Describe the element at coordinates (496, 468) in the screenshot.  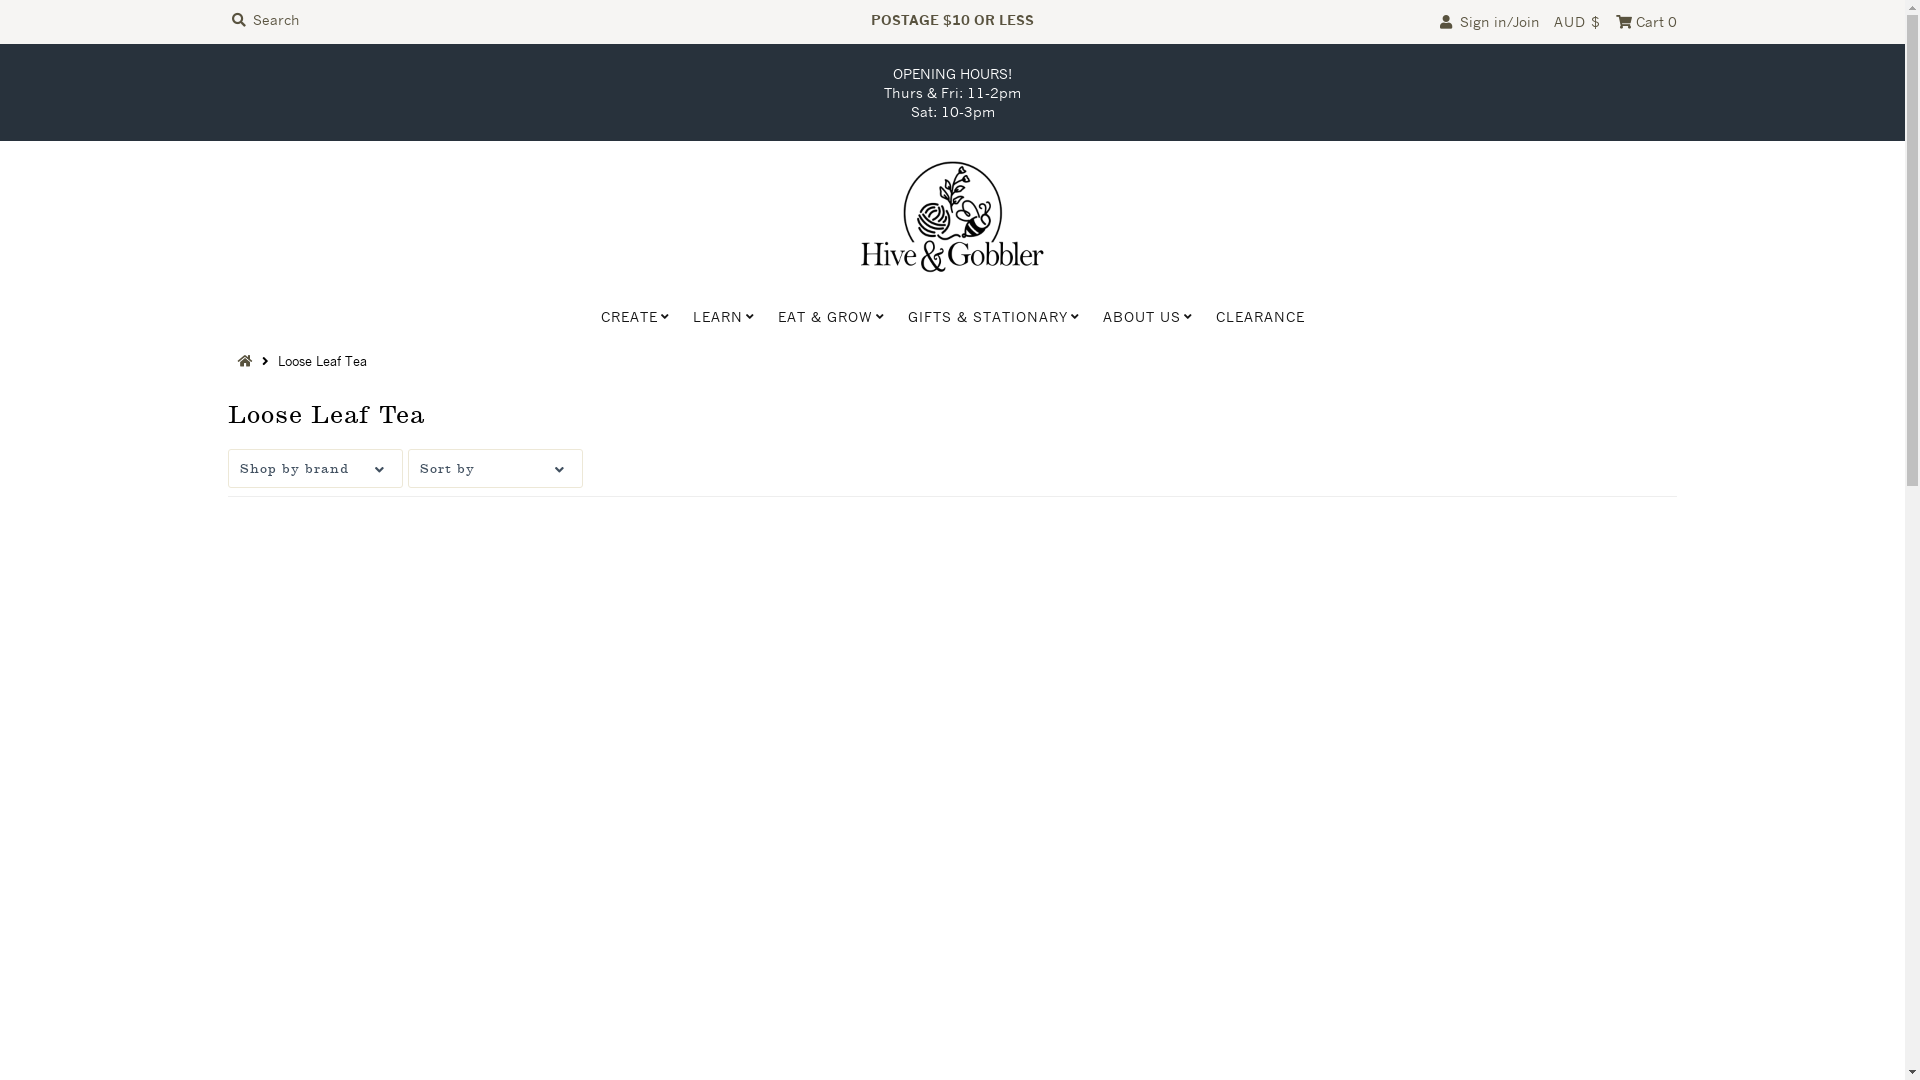
I see `Sort by` at that location.